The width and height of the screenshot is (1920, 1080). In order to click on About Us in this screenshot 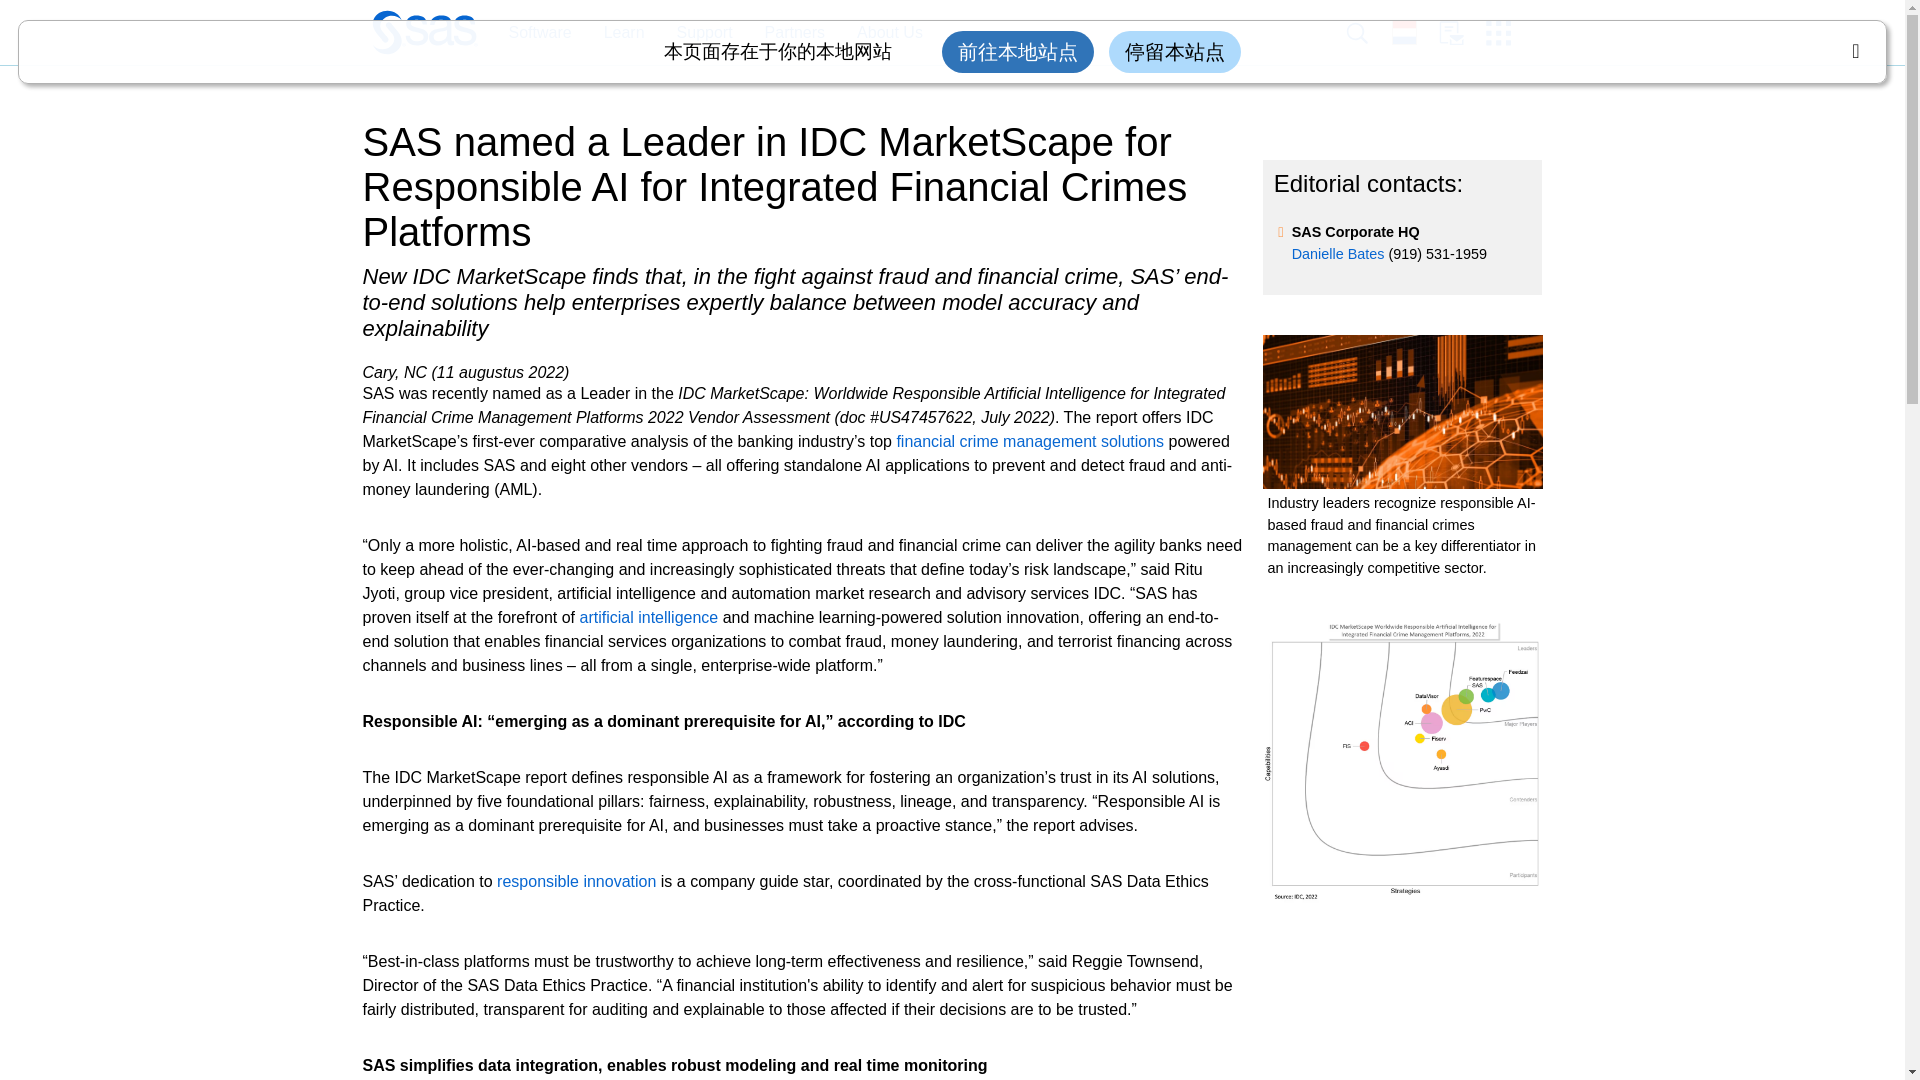, I will do `click(890, 33)`.